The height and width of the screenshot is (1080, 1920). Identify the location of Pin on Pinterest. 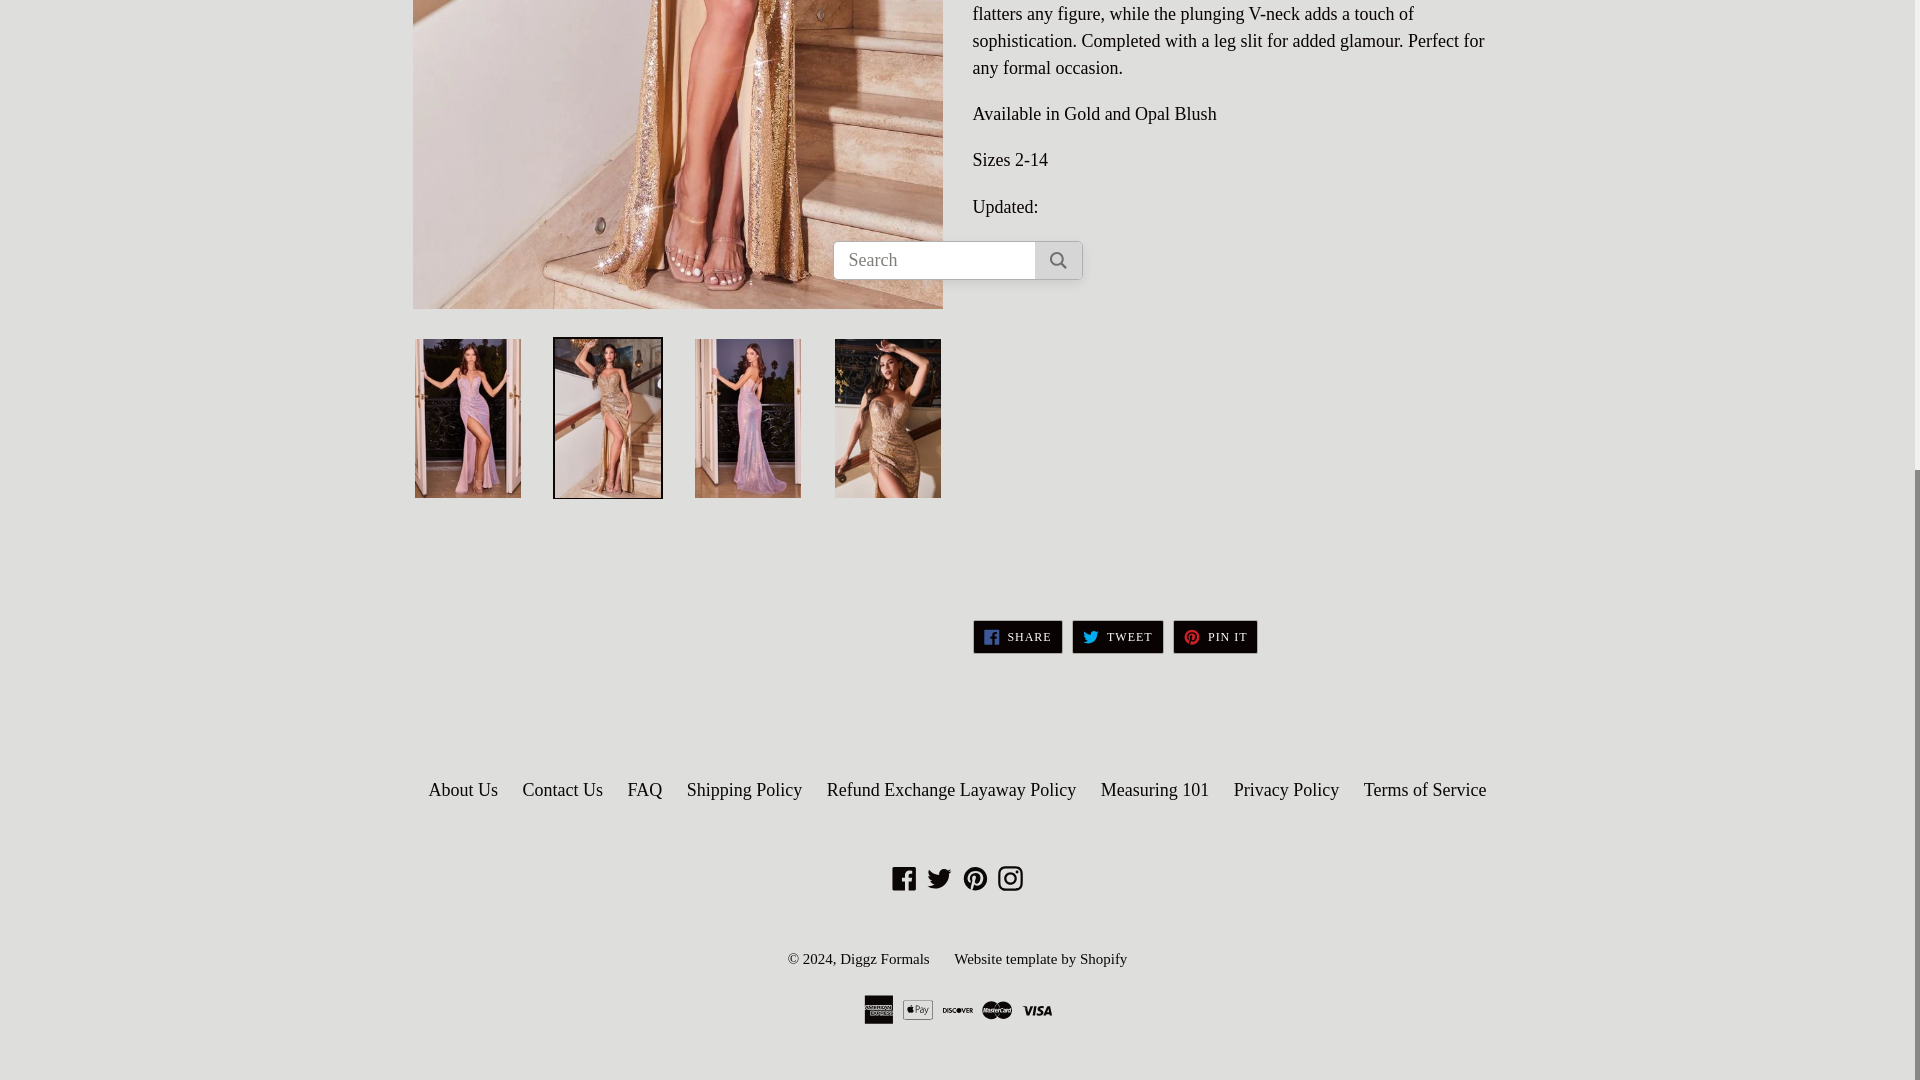
(1215, 636).